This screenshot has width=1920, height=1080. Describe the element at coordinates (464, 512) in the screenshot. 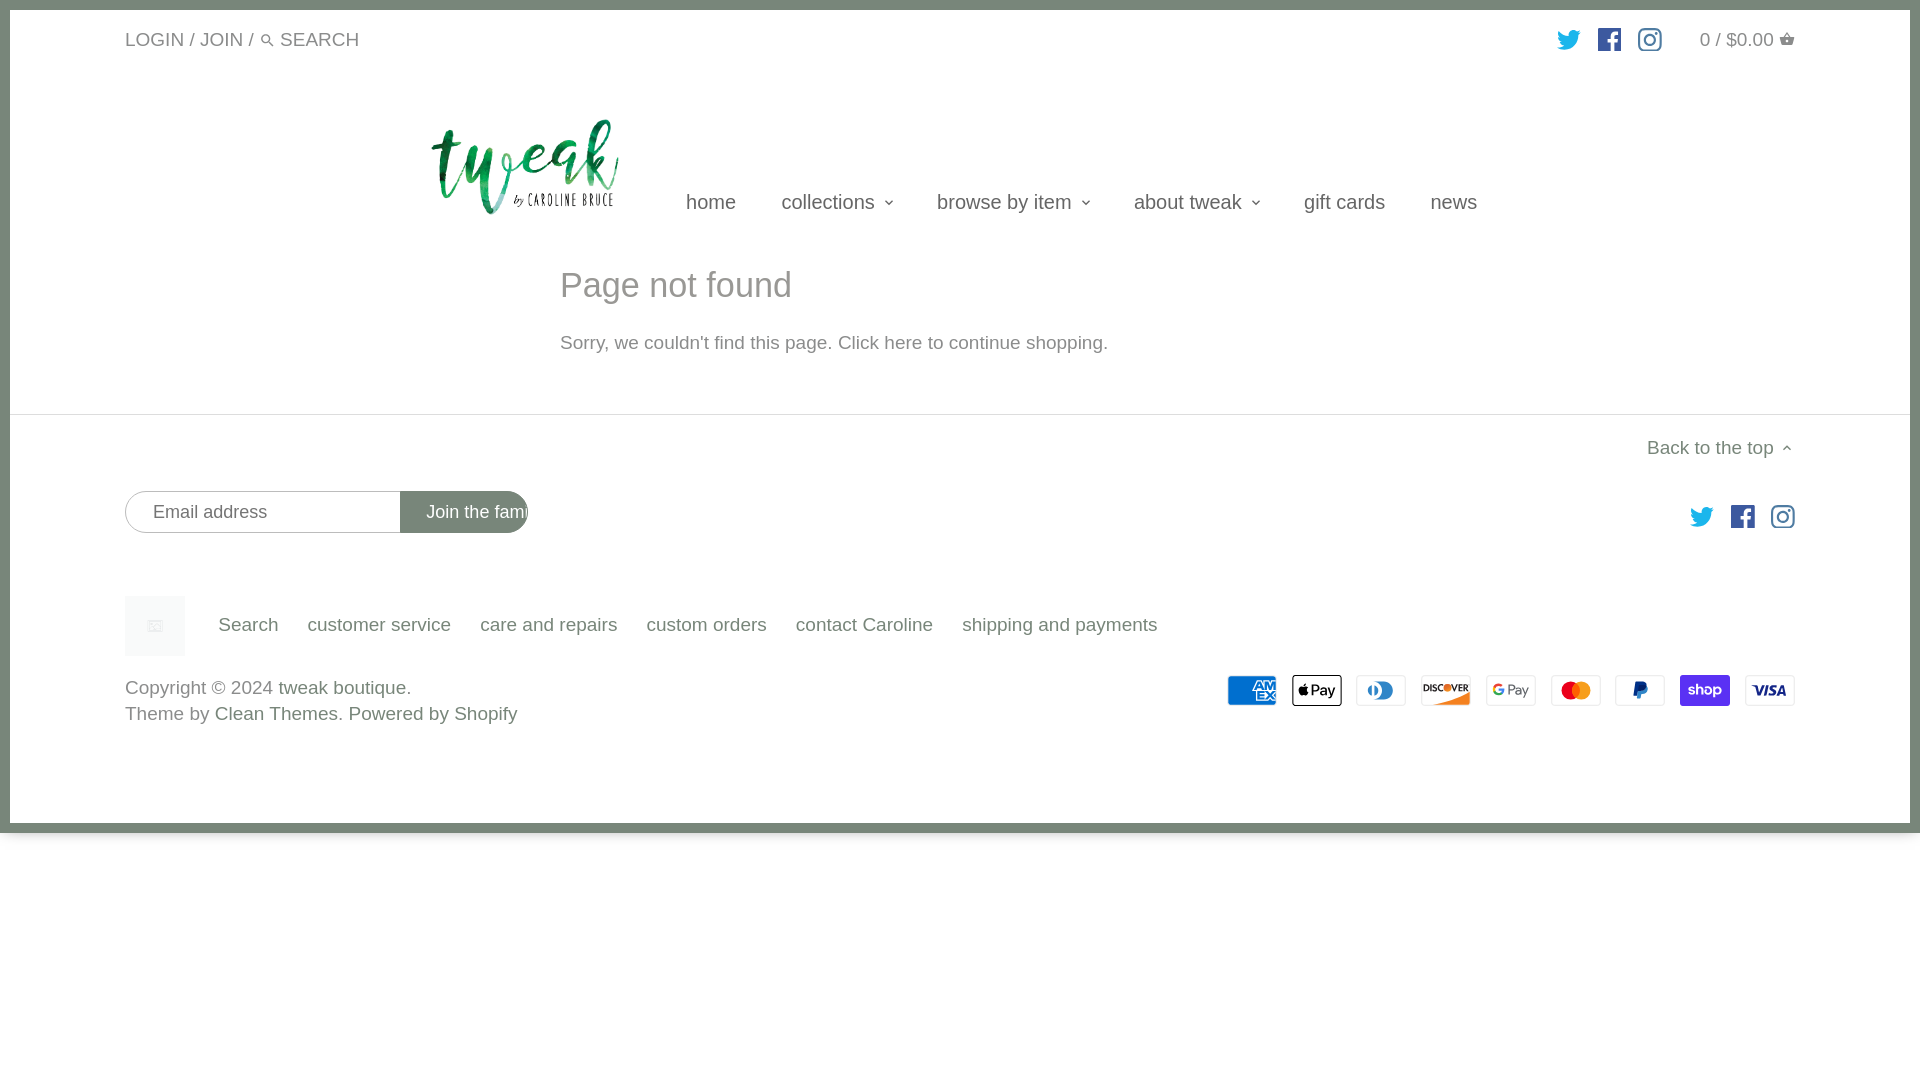

I see `Join the family!` at that location.